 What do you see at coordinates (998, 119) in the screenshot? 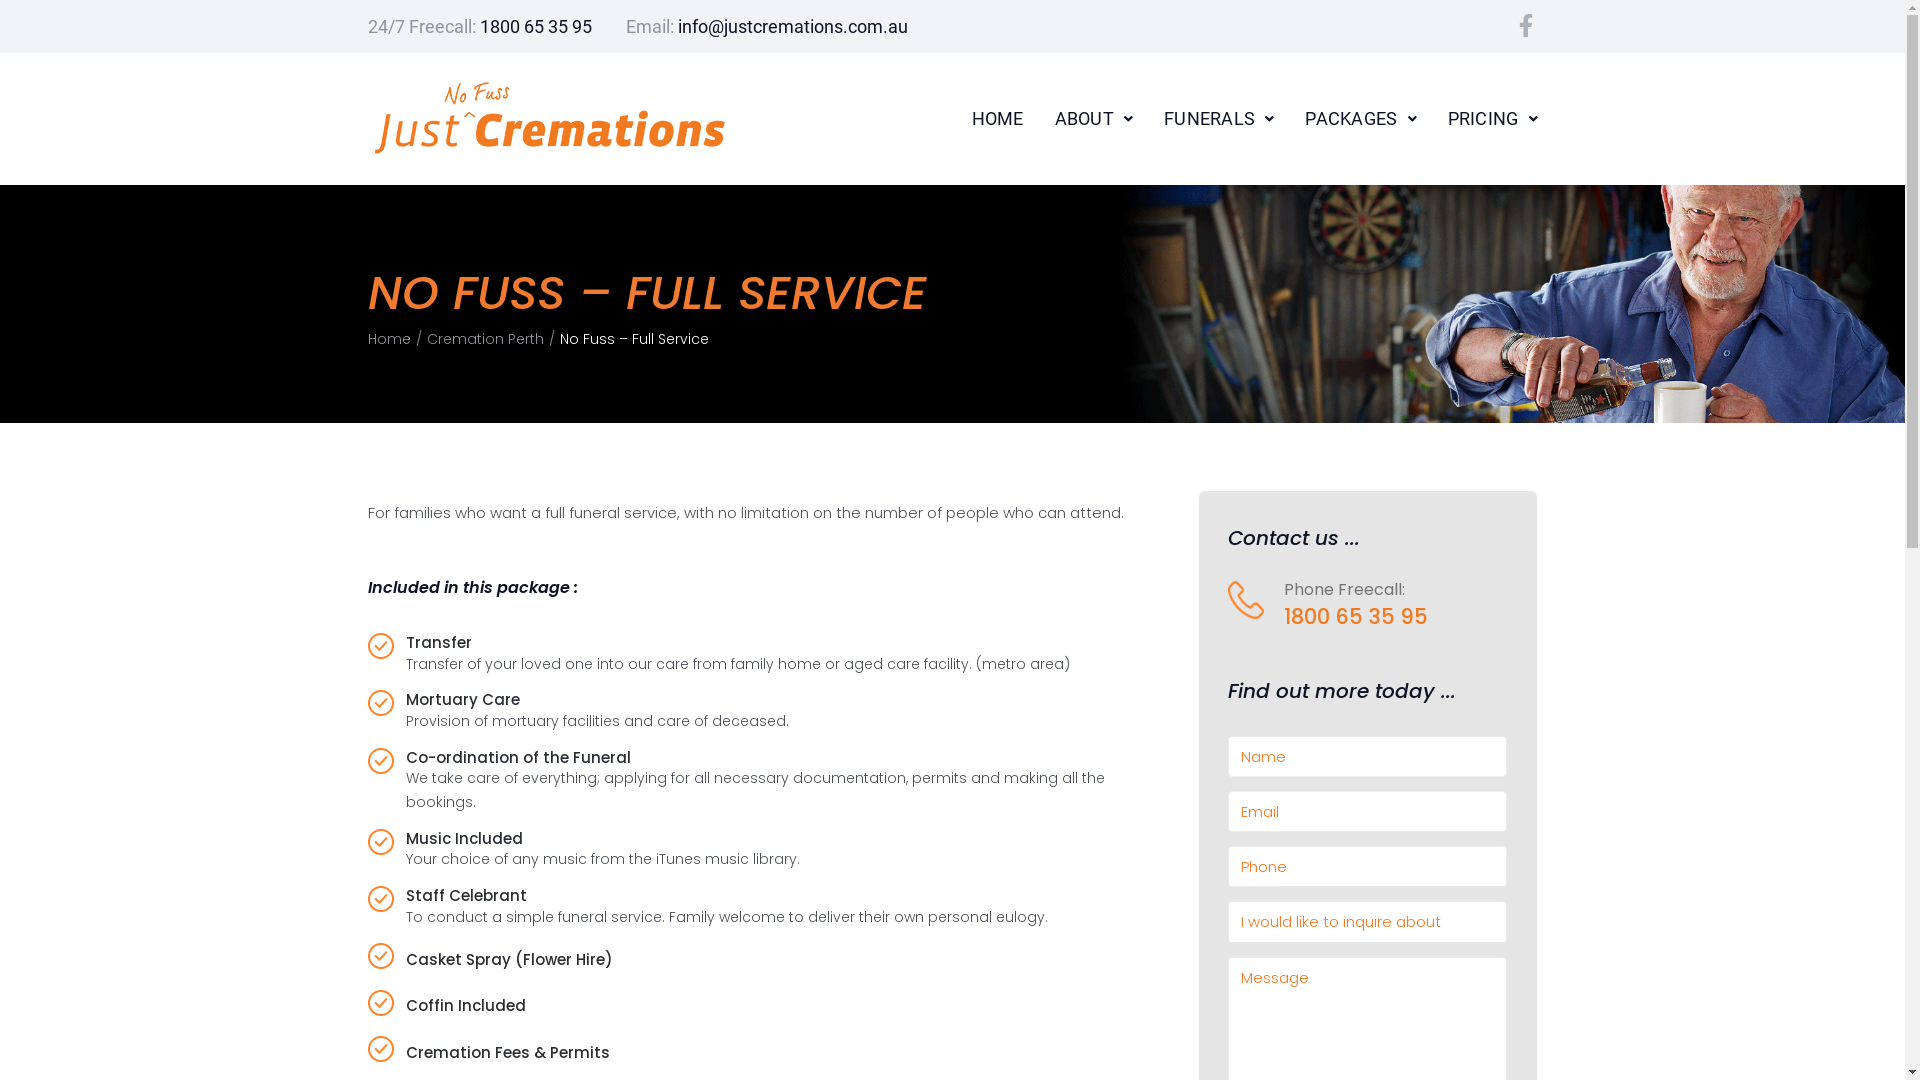
I see `HOME` at bounding box center [998, 119].